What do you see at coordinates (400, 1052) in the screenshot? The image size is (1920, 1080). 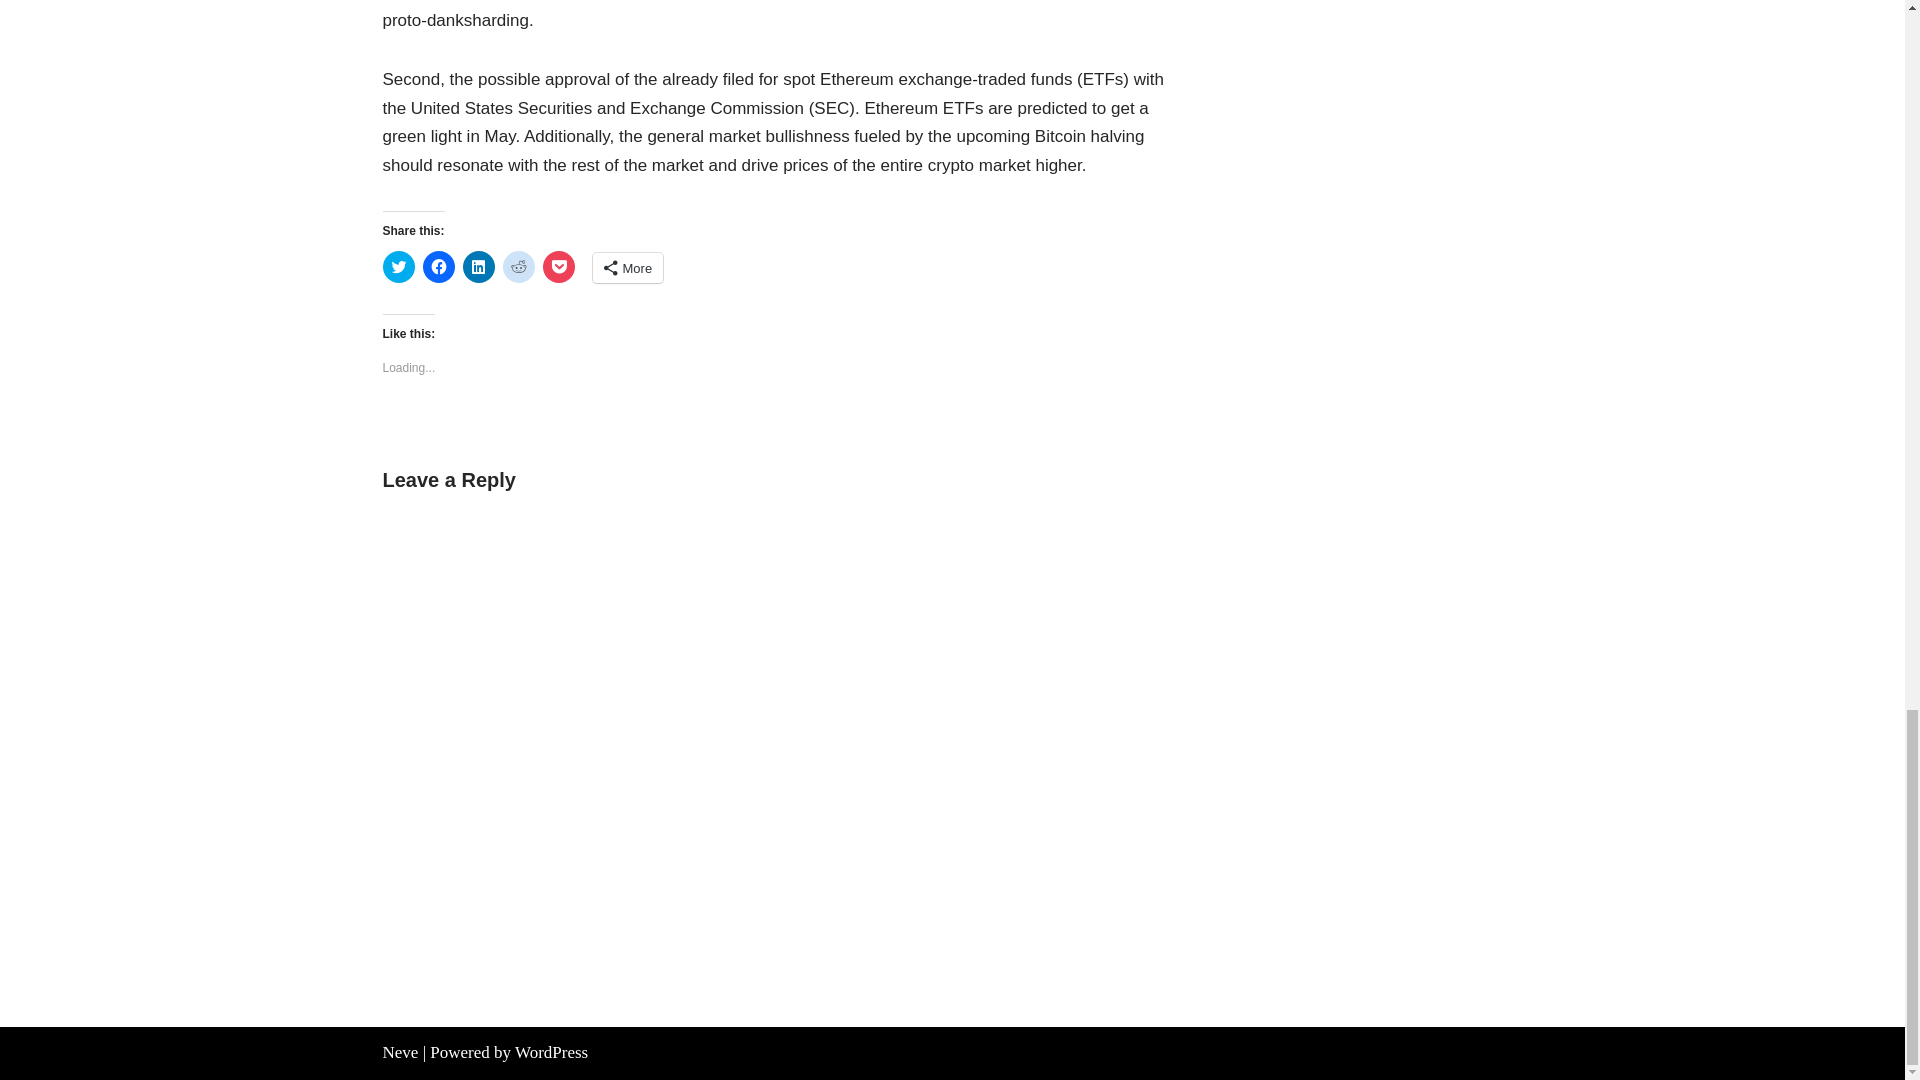 I see `Neve` at bounding box center [400, 1052].